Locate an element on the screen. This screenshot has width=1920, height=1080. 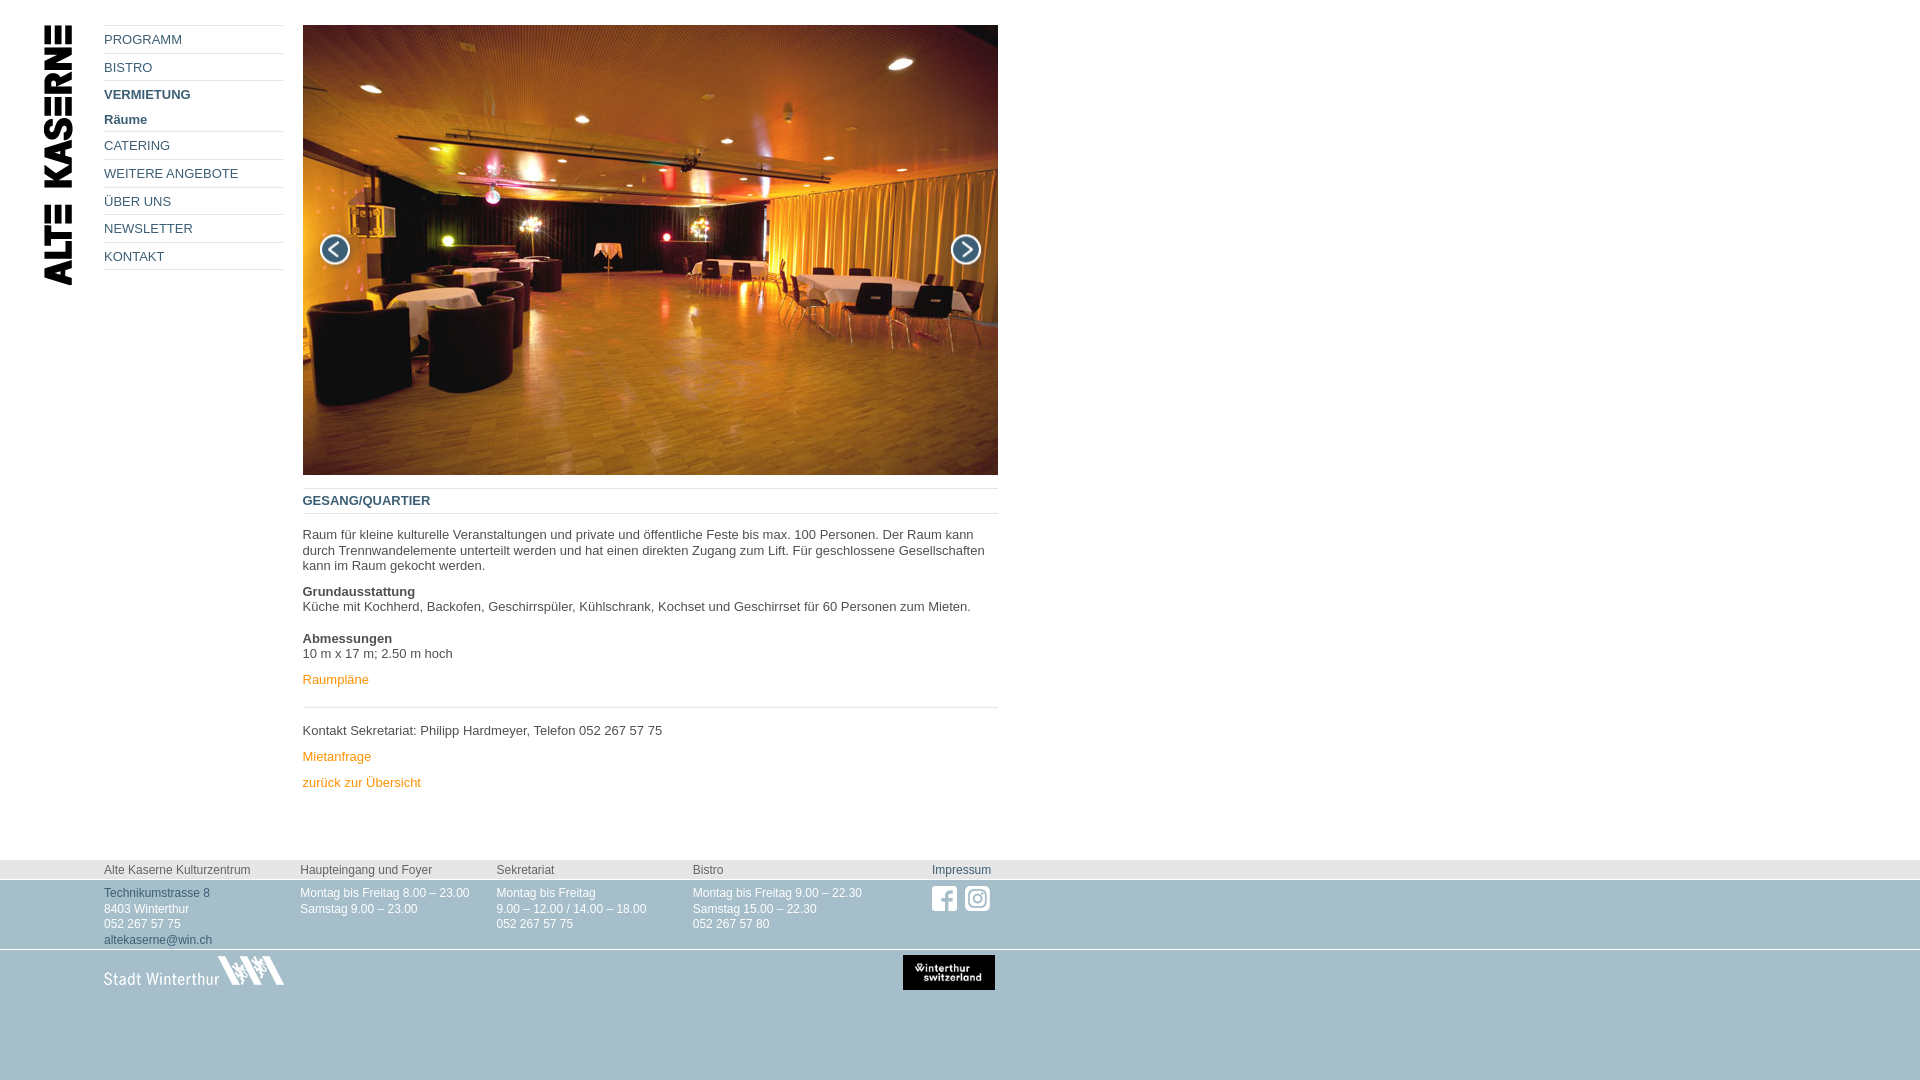
KONTAKT is located at coordinates (194, 256).